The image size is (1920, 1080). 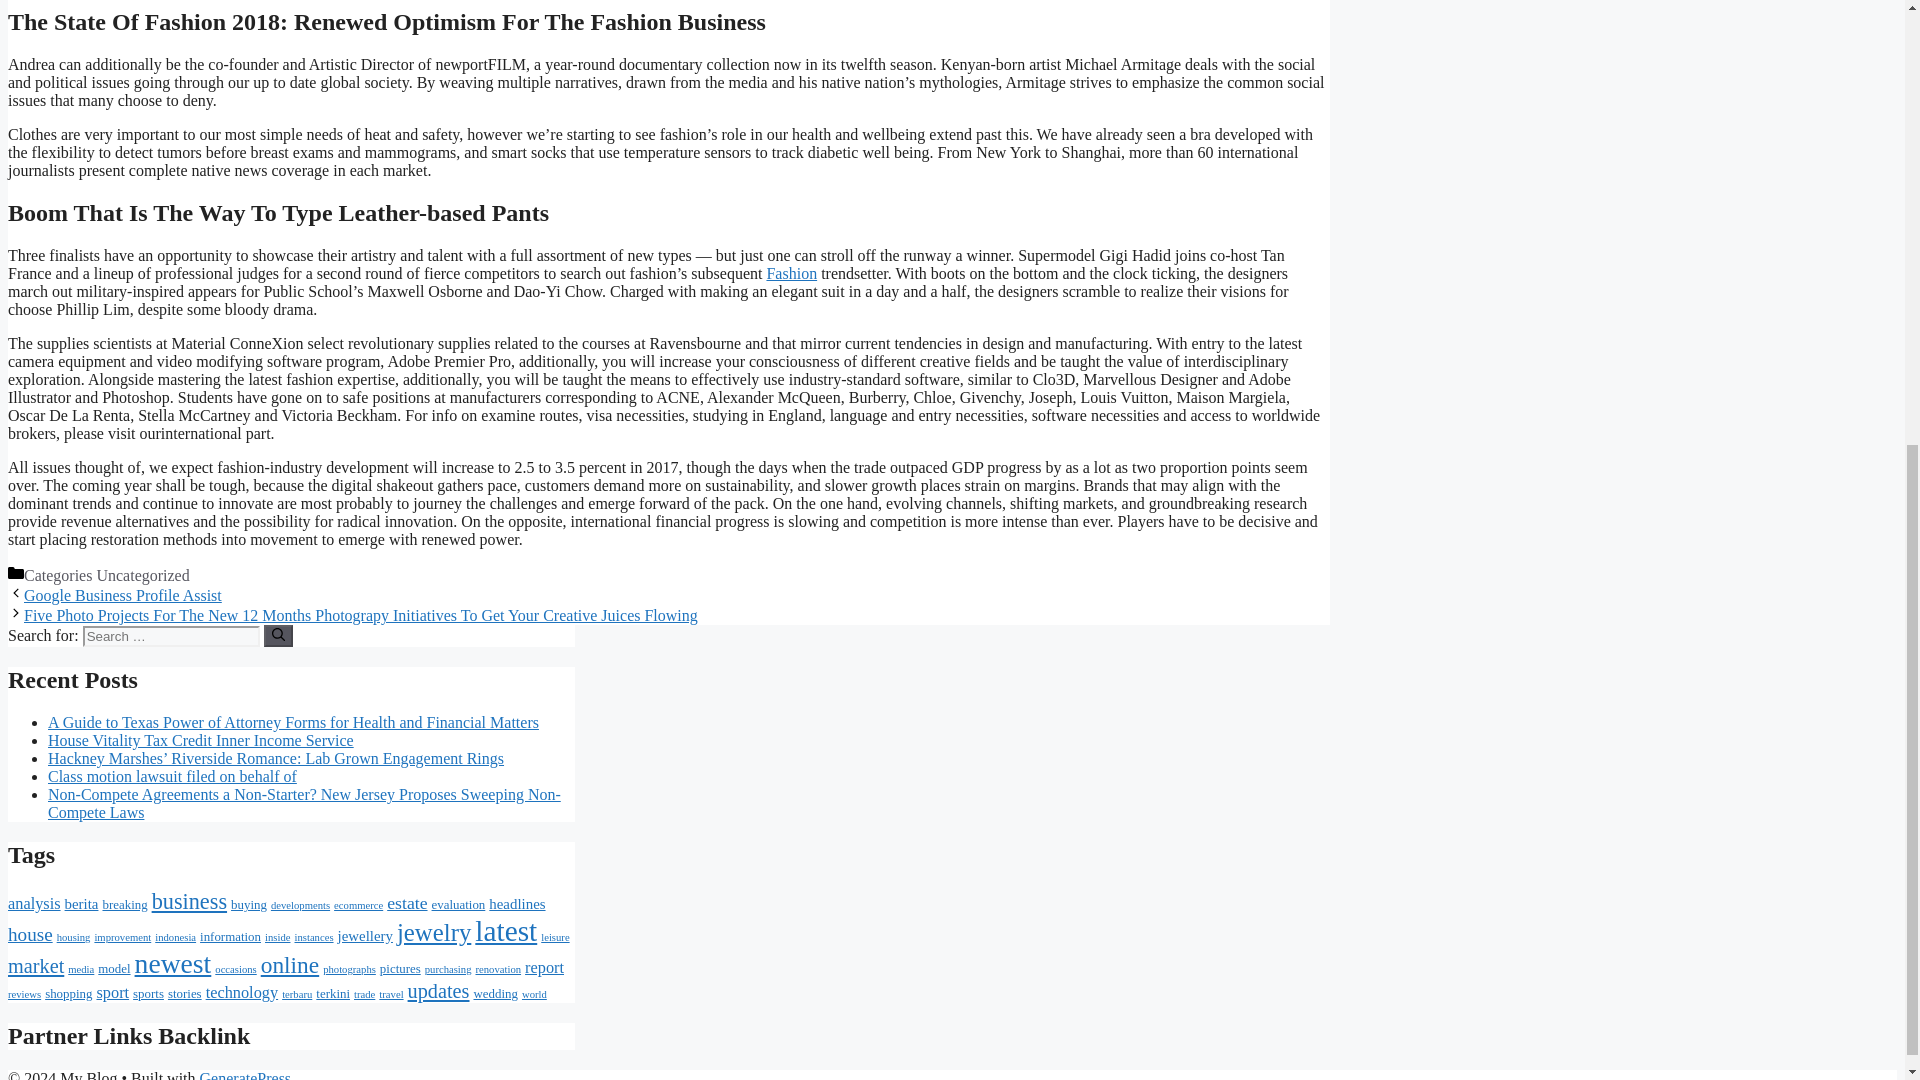 What do you see at coordinates (122, 595) in the screenshot?
I see `Google Business Profile Assist` at bounding box center [122, 595].